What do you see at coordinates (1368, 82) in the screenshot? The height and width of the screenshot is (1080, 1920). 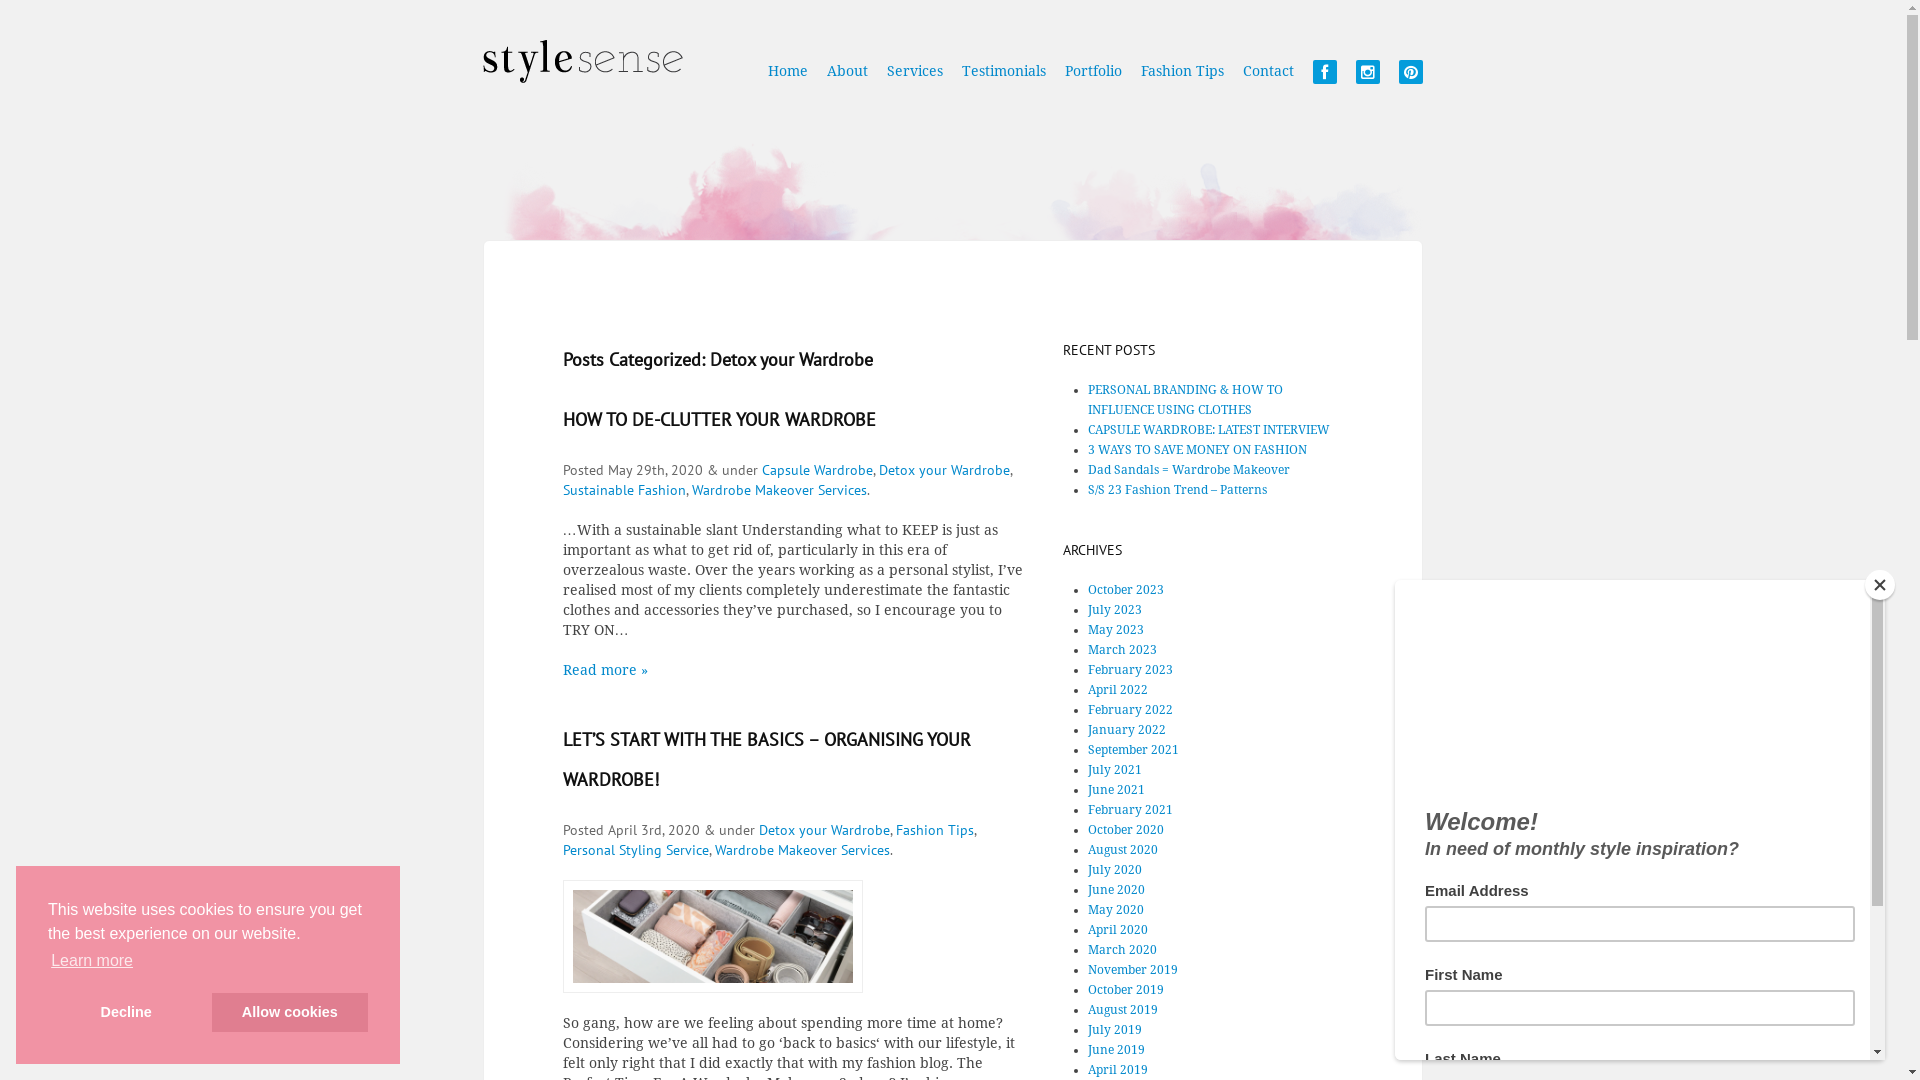 I see `Instagram` at bounding box center [1368, 82].